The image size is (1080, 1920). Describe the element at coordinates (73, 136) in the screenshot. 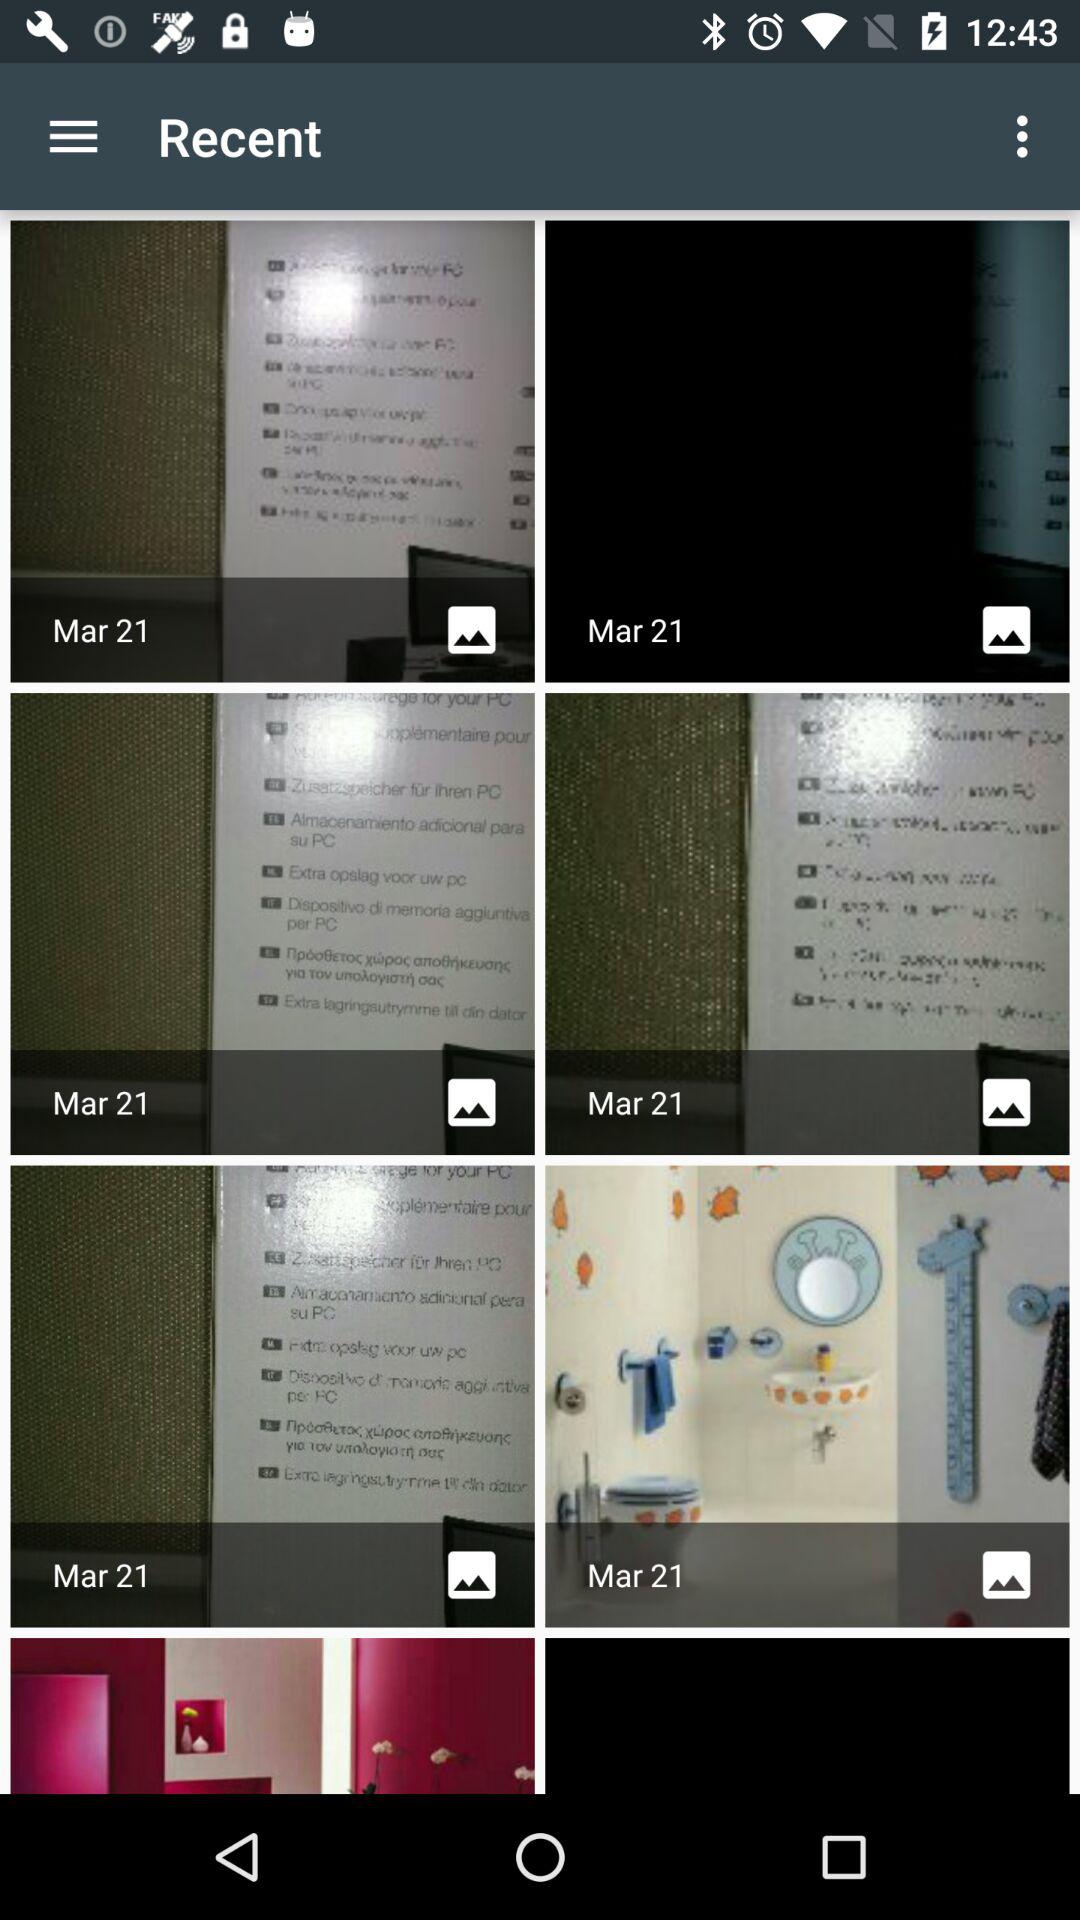

I see `press the icon to the left of recent item` at that location.